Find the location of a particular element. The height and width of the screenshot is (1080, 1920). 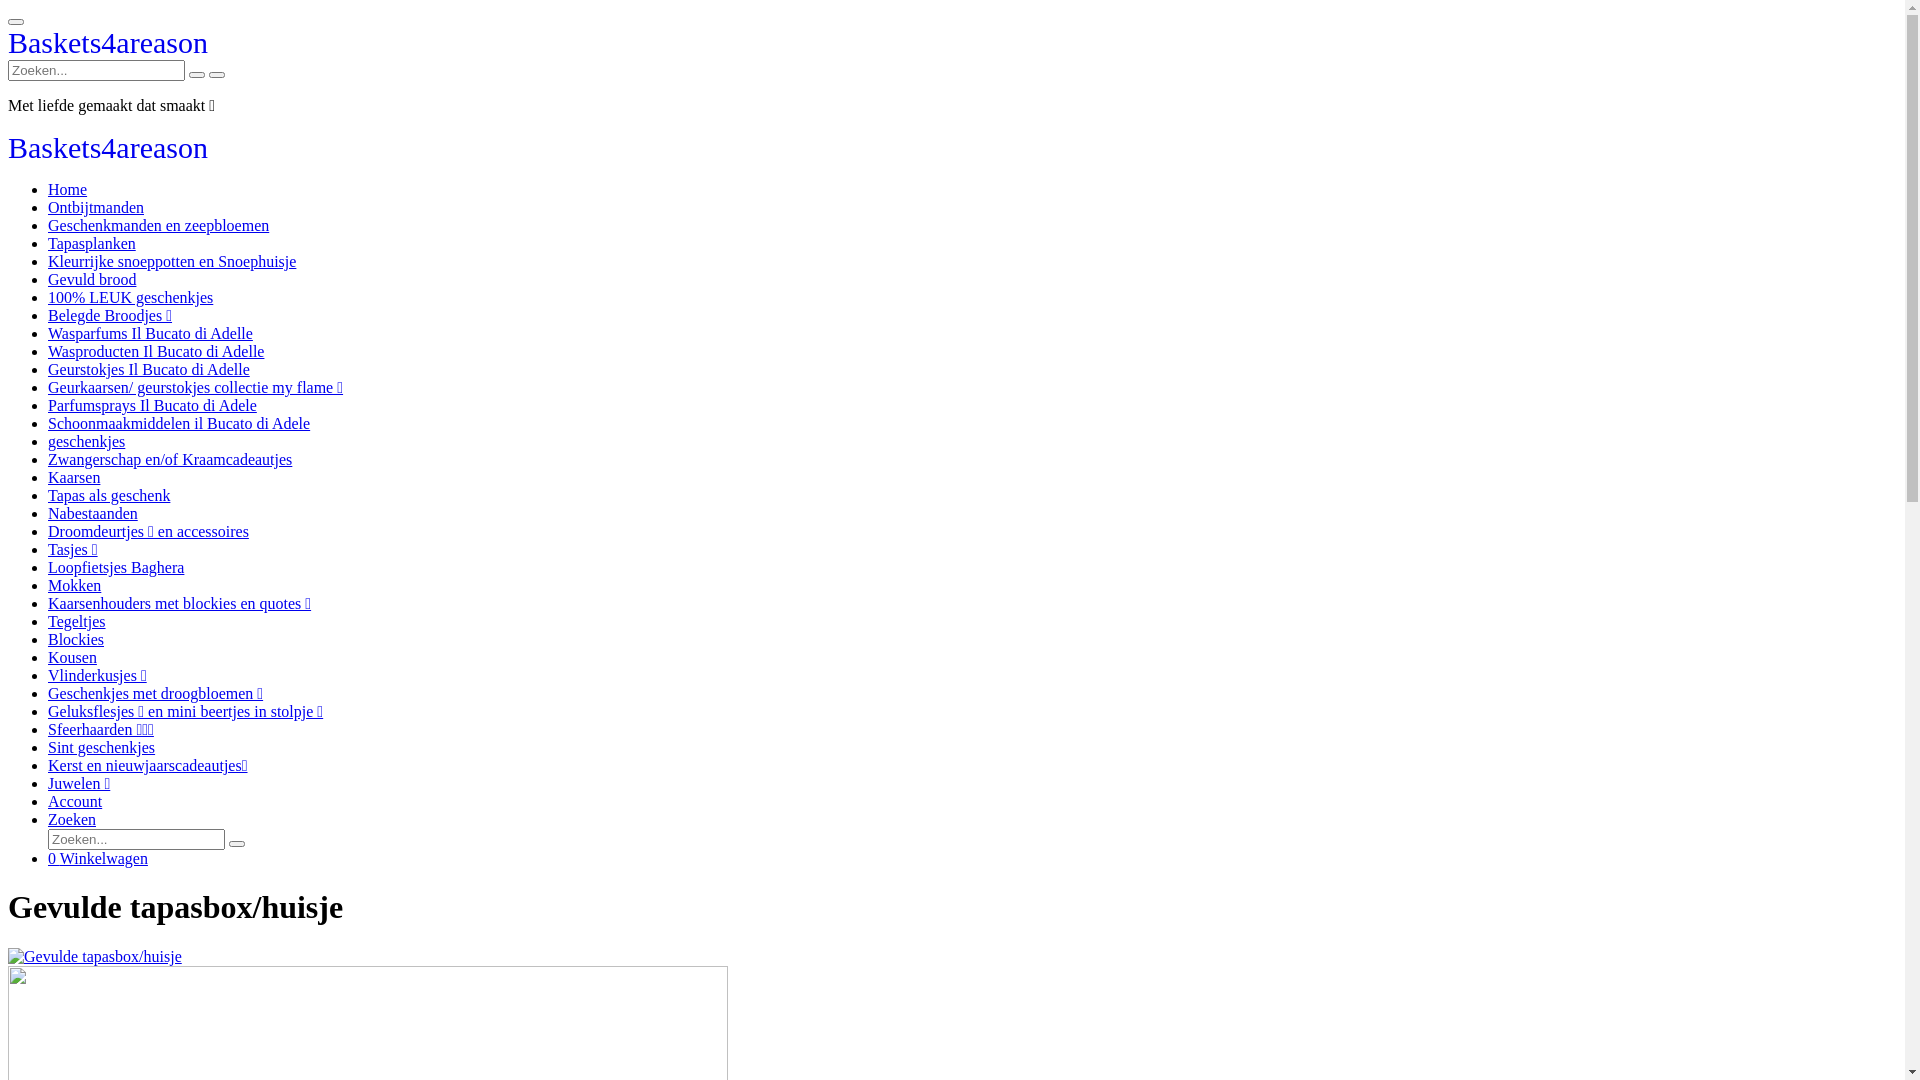

Tapasplanken is located at coordinates (92, 244).